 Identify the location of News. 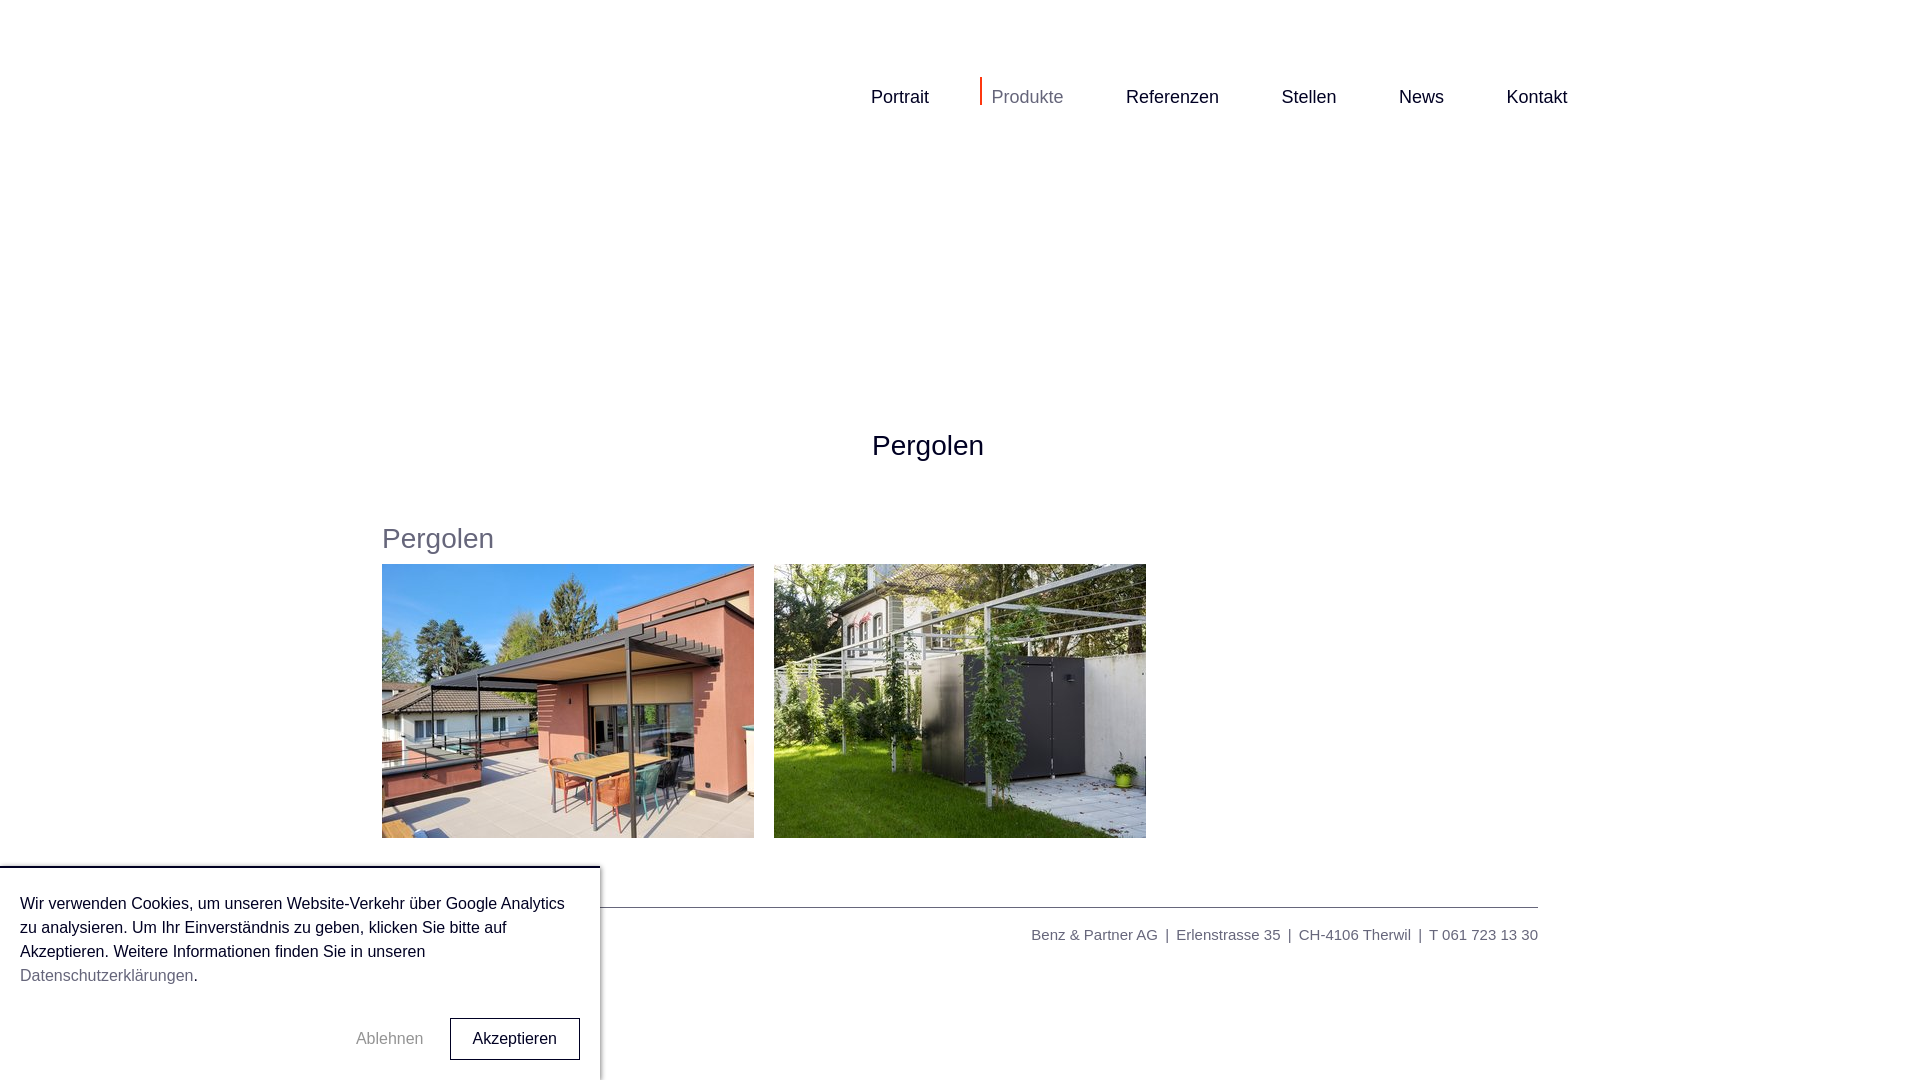
(1422, 98).